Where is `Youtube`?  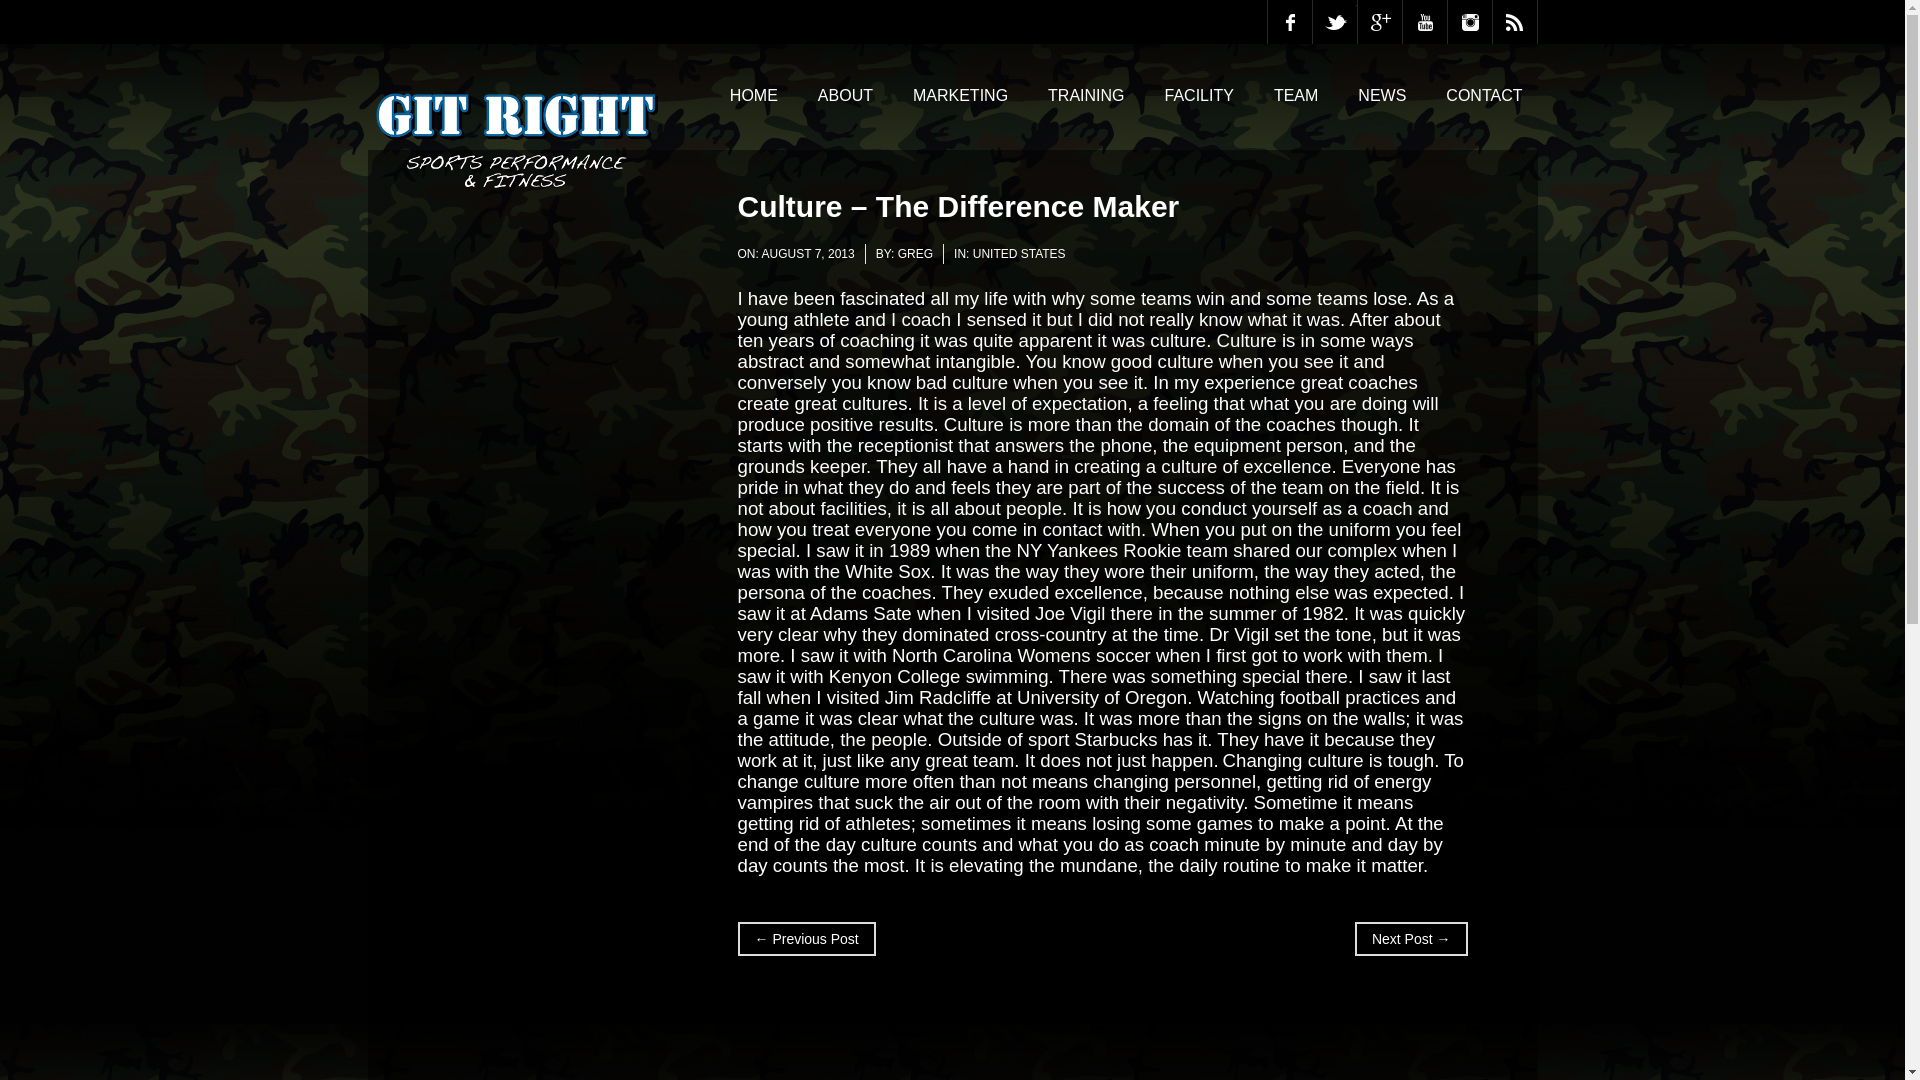
Youtube is located at coordinates (1423, 22).